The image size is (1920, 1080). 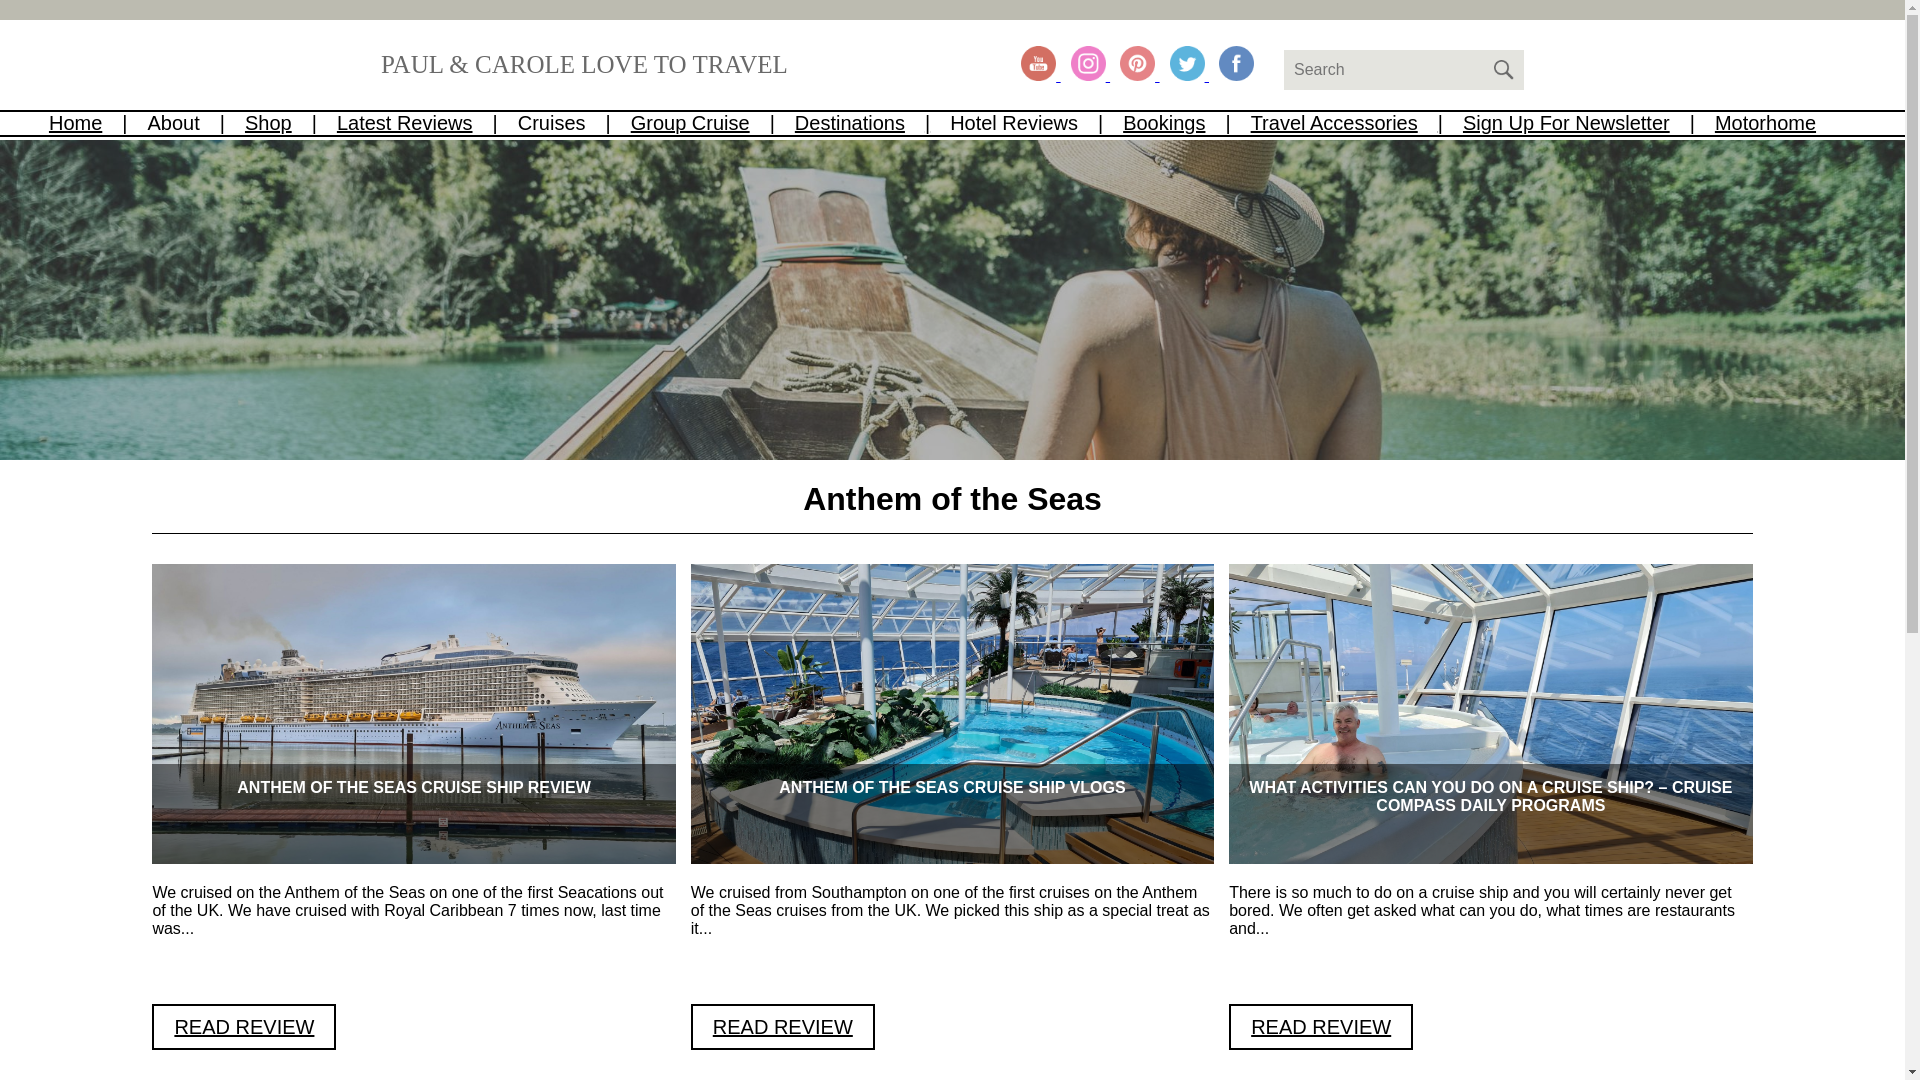 What do you see at coordinates (98, 122) in the screenshot?
I see `Home` at bounding box center [98, 122].